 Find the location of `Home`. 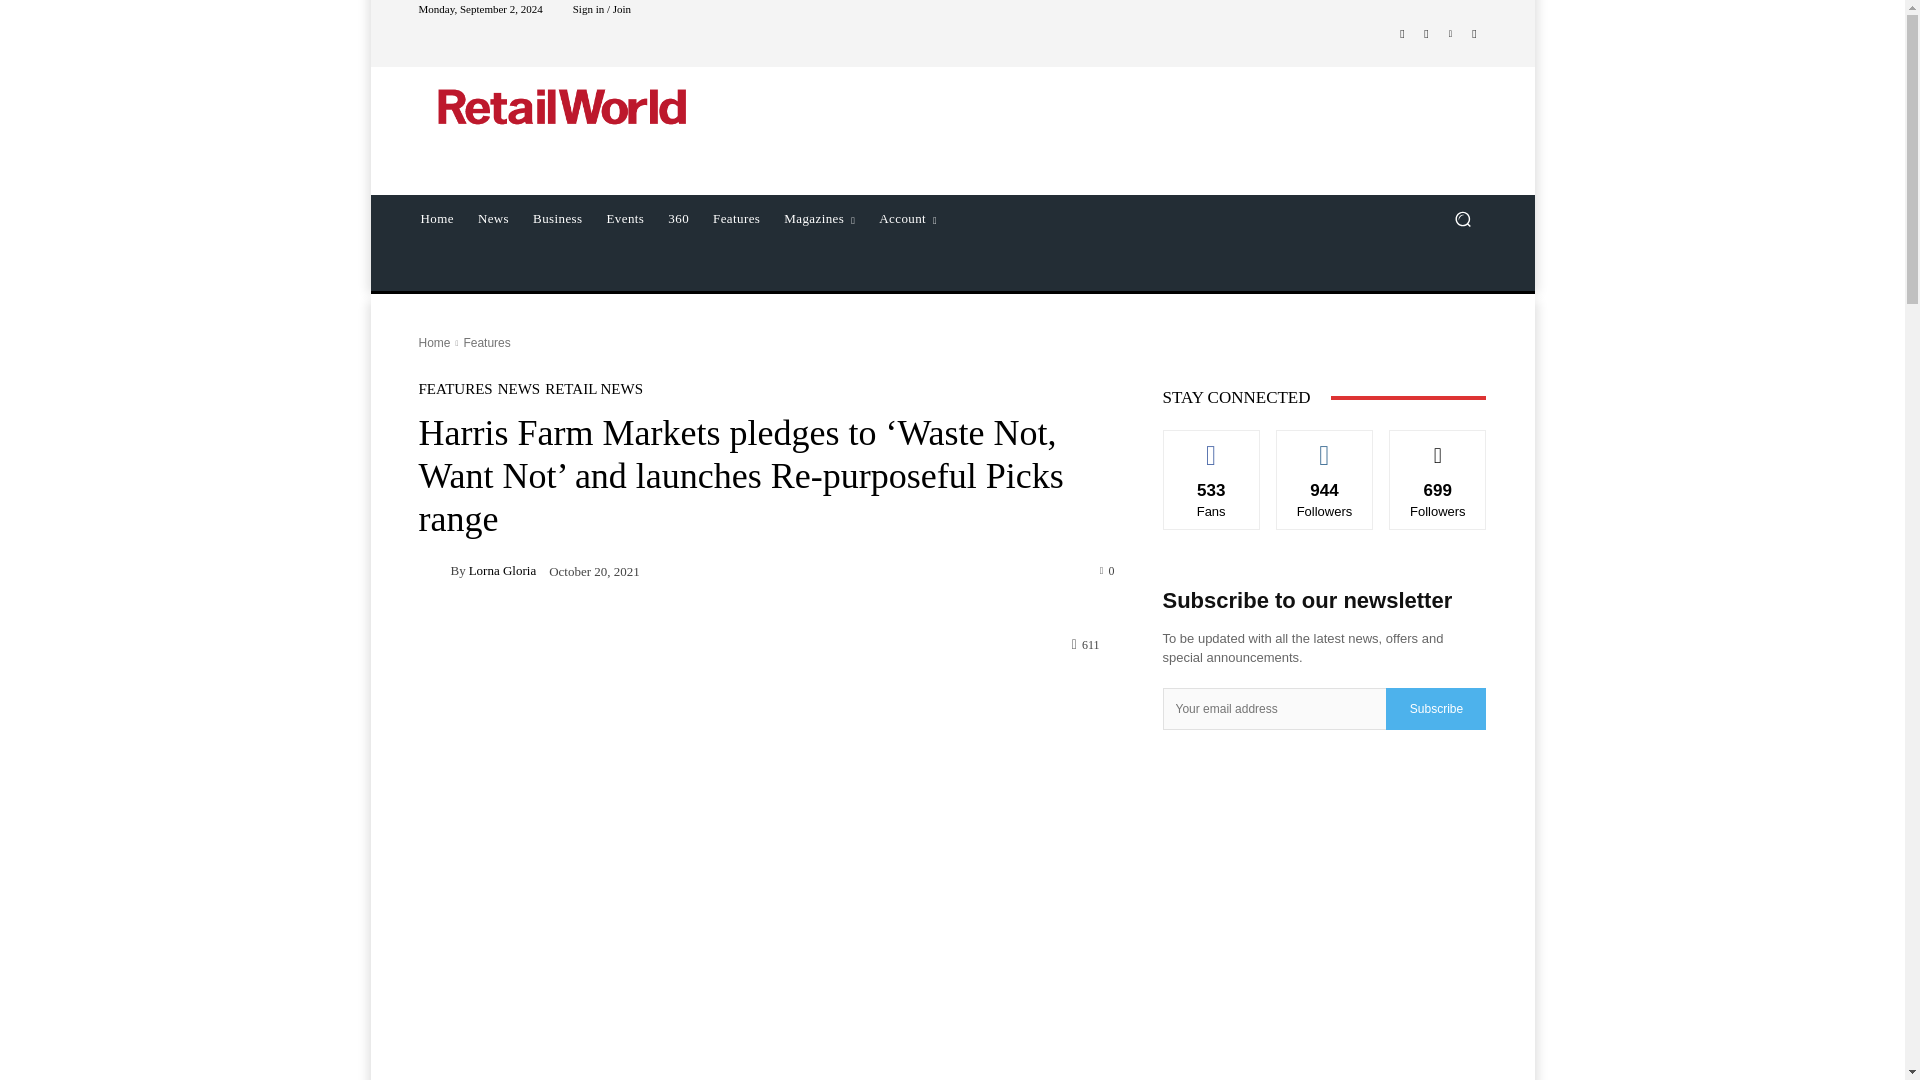

Home is located at coordinates (436, 219).